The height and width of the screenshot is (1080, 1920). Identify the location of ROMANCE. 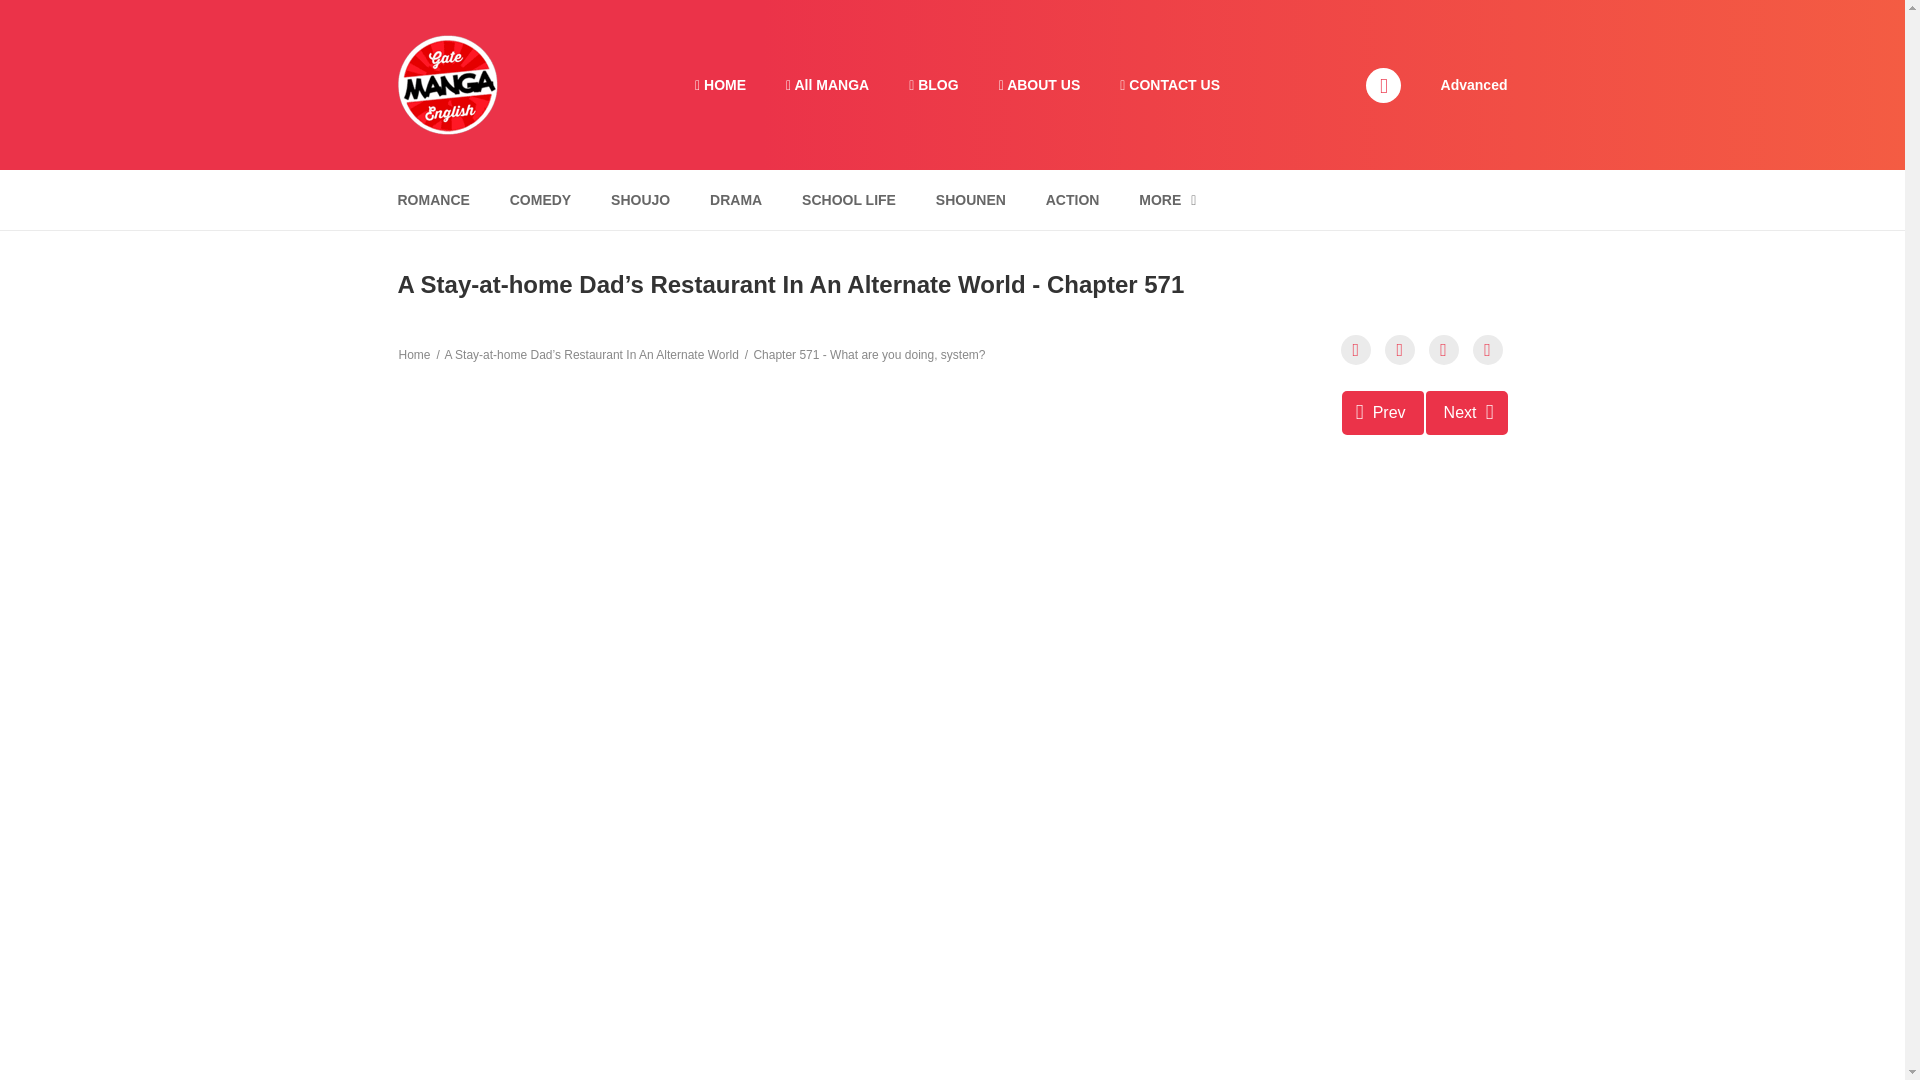
(432, 200).